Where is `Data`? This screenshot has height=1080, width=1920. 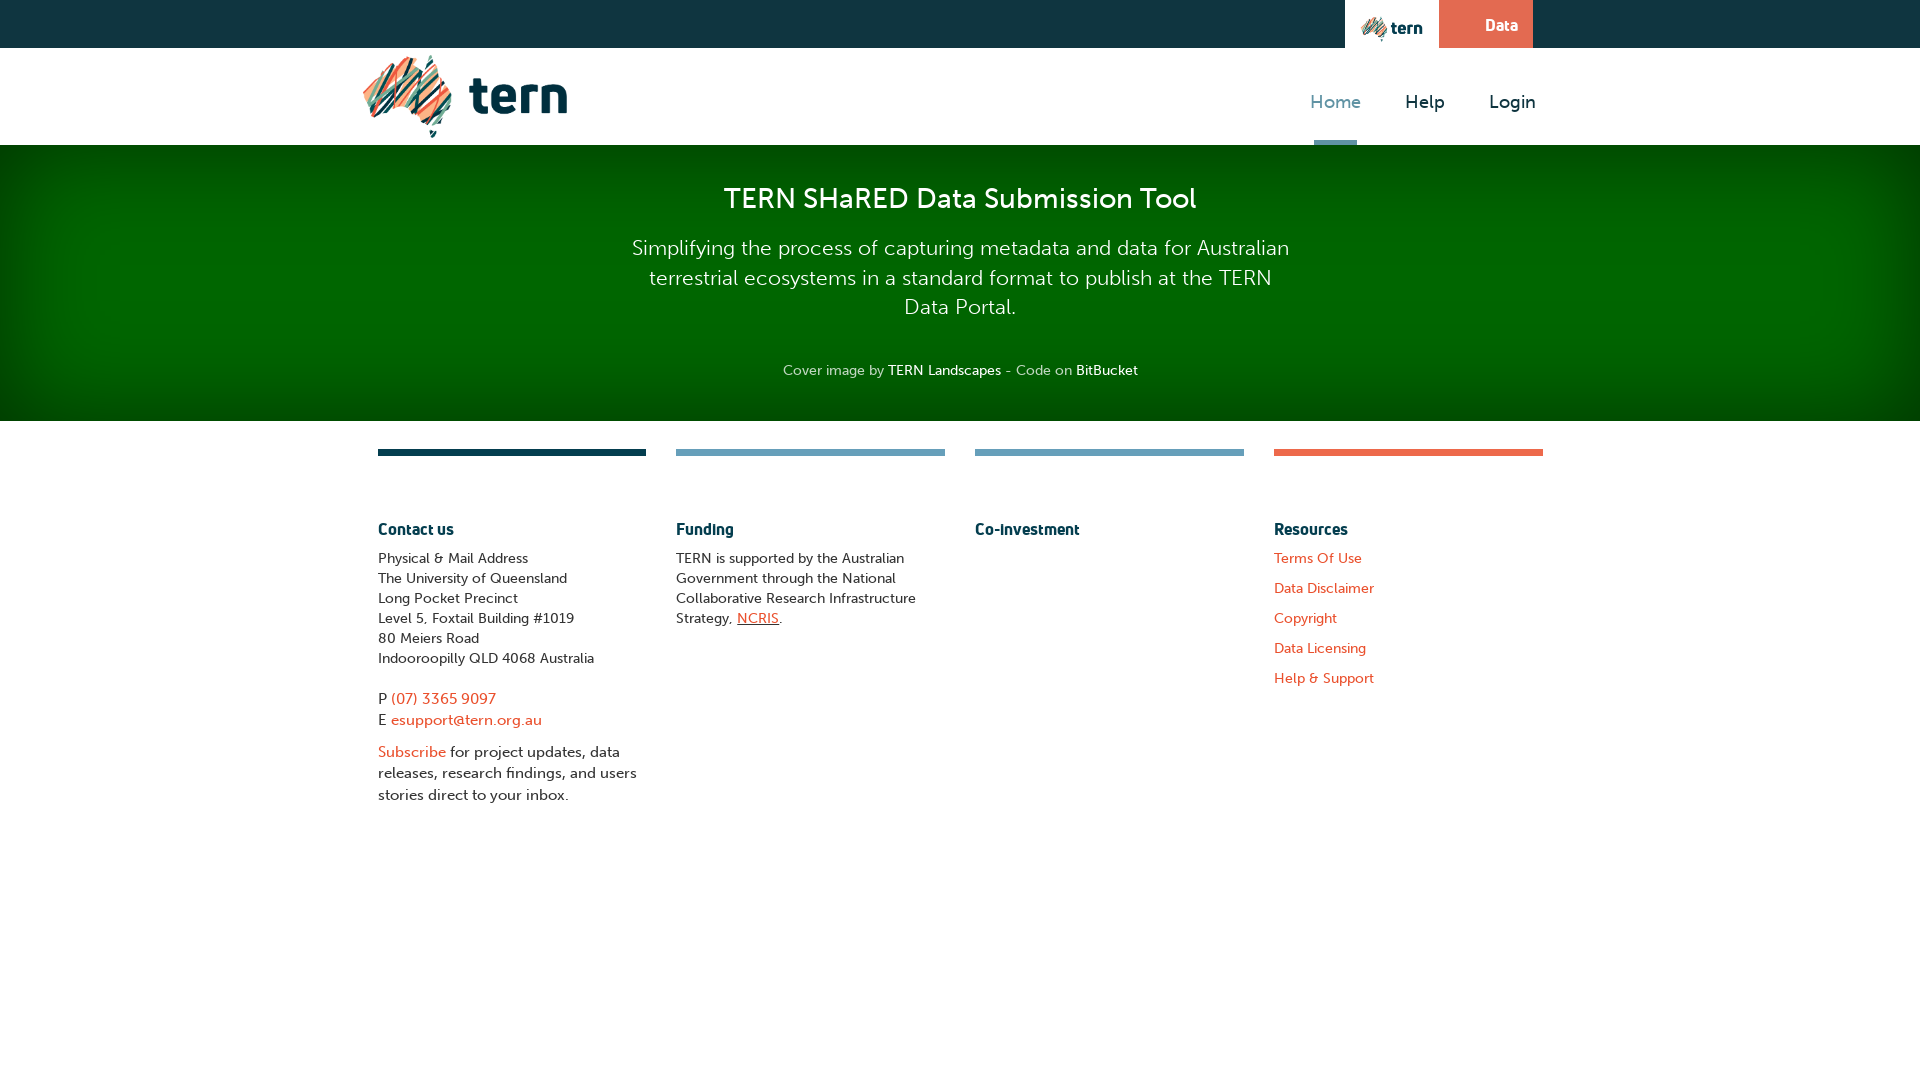
Data is located at coordinates (1485, 24).